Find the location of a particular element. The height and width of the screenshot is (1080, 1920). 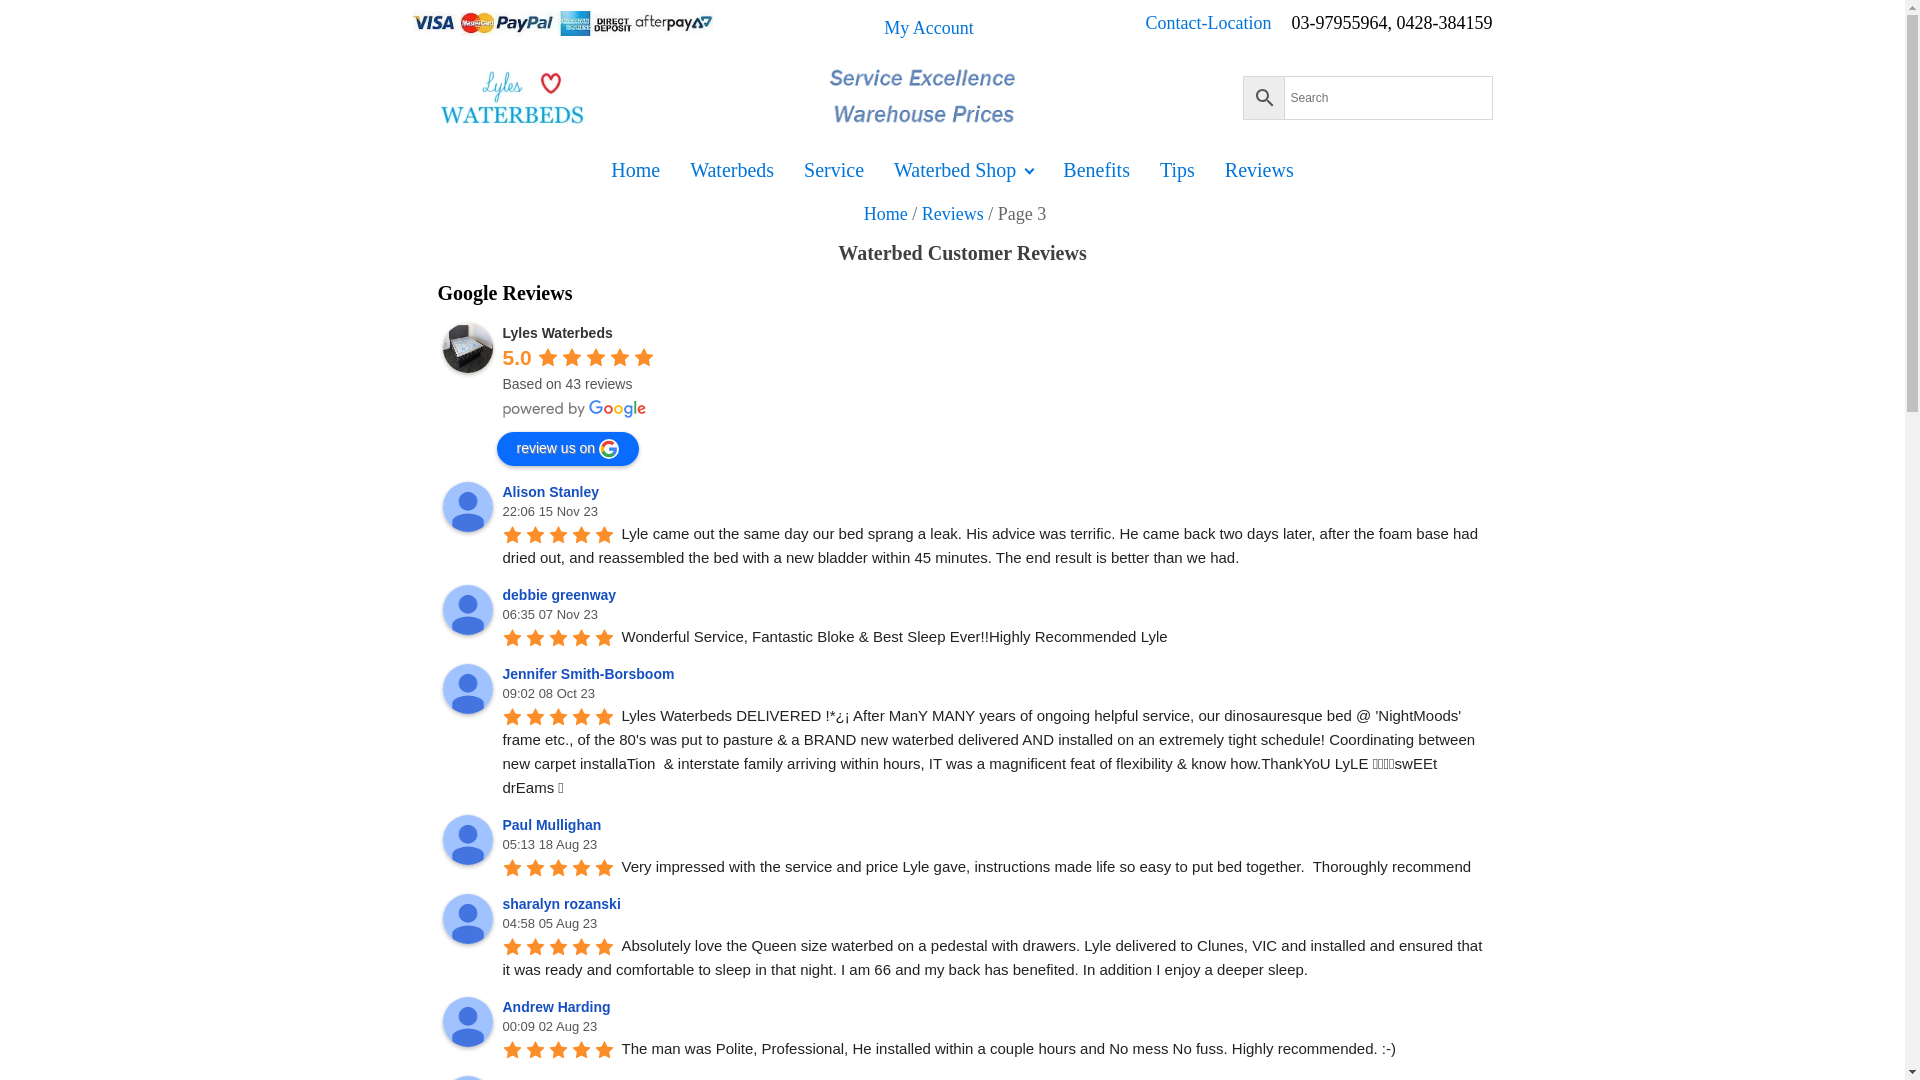

Jennifer Smith-Borsboom is located at coordinates (591, 674).